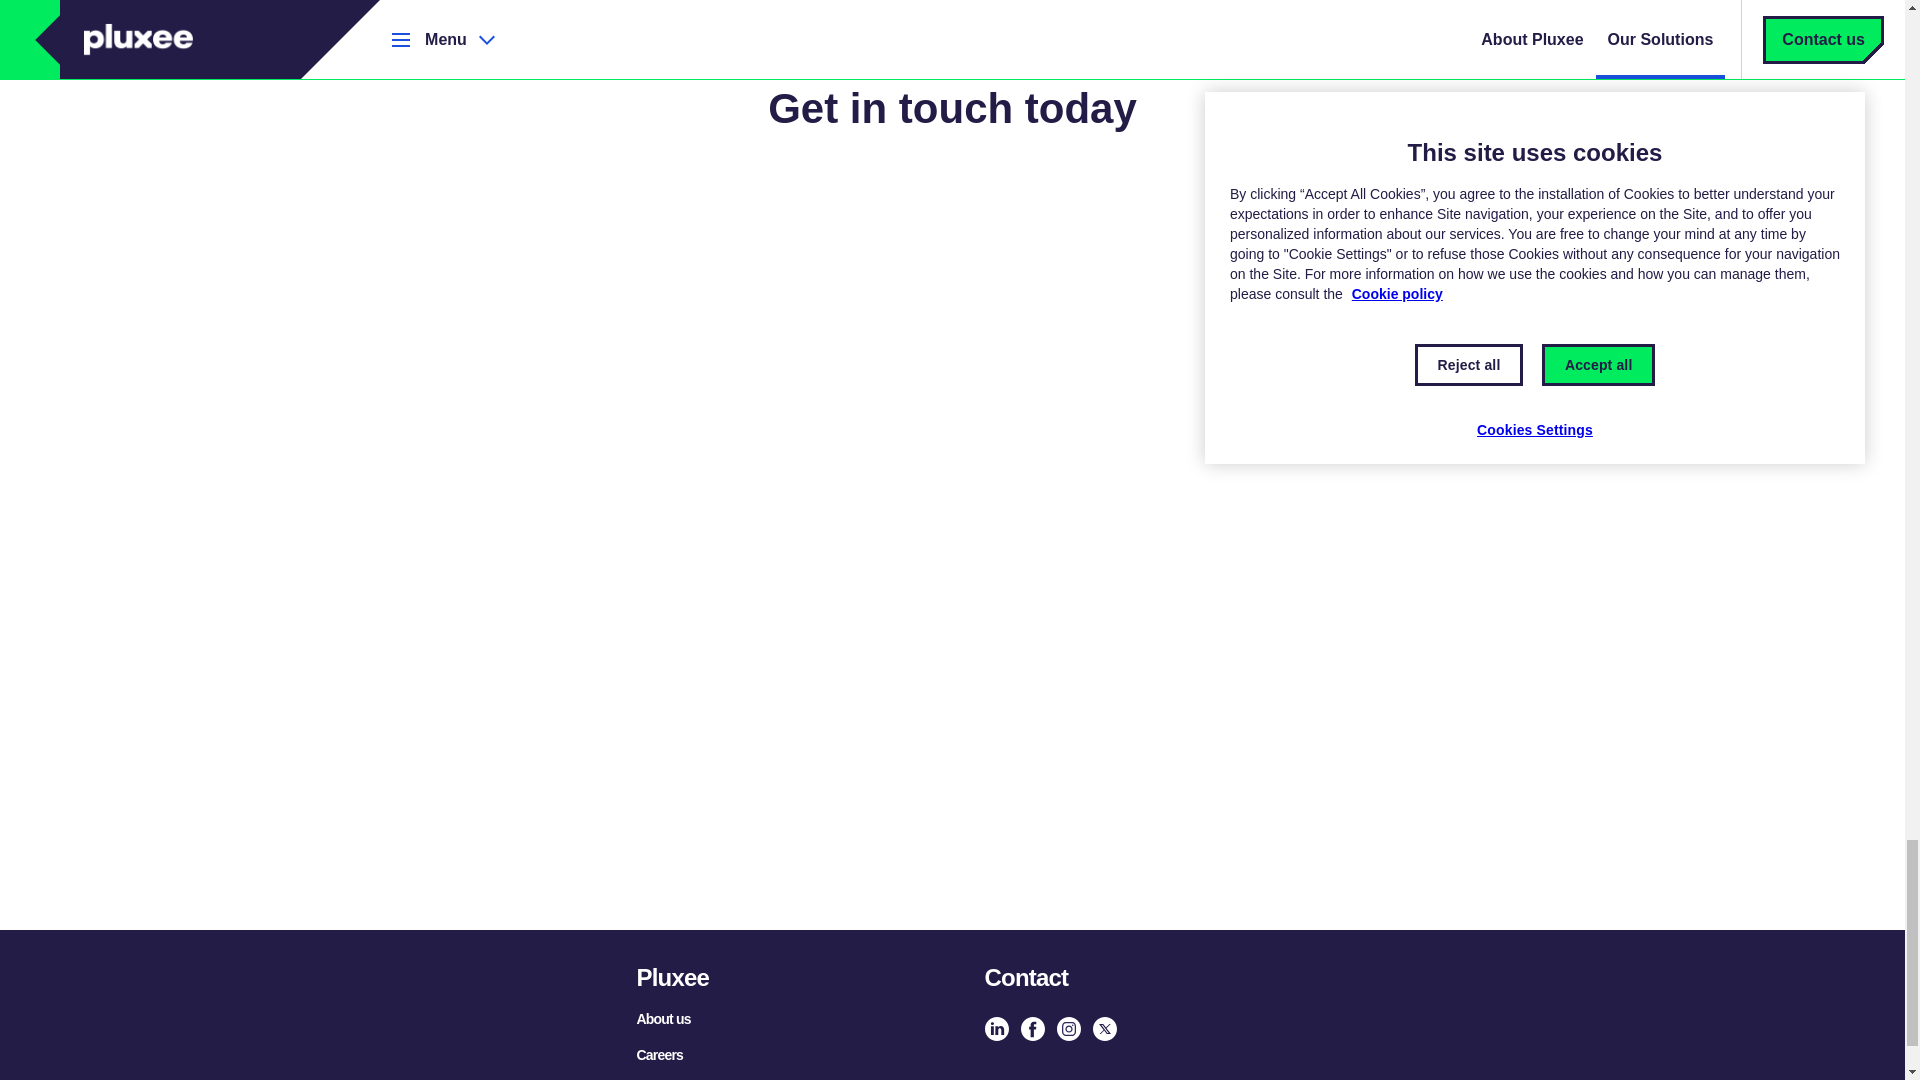 This screenshot has height=1080, width=1920. I want to click on Linkedin, so click(996, 1029).